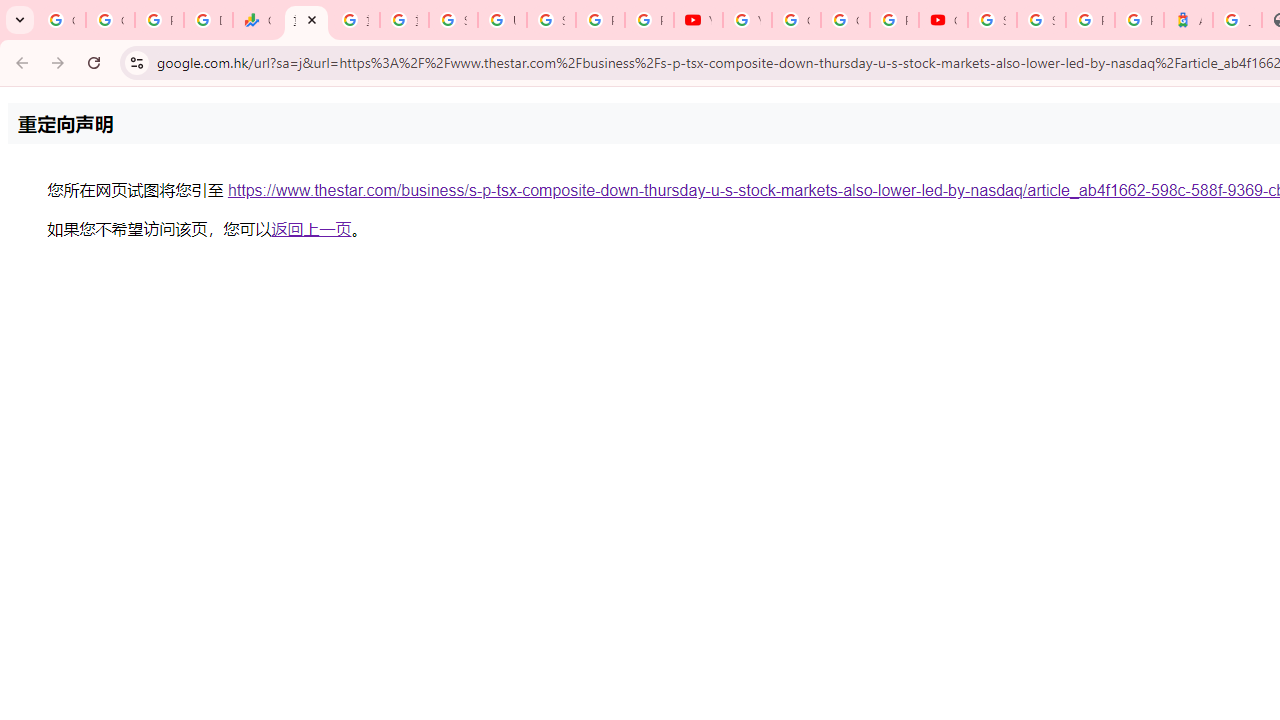 Image resolution: width=1280 pixels, height=720 pixels. I want to click on Google Account Help, so click(796, 20).